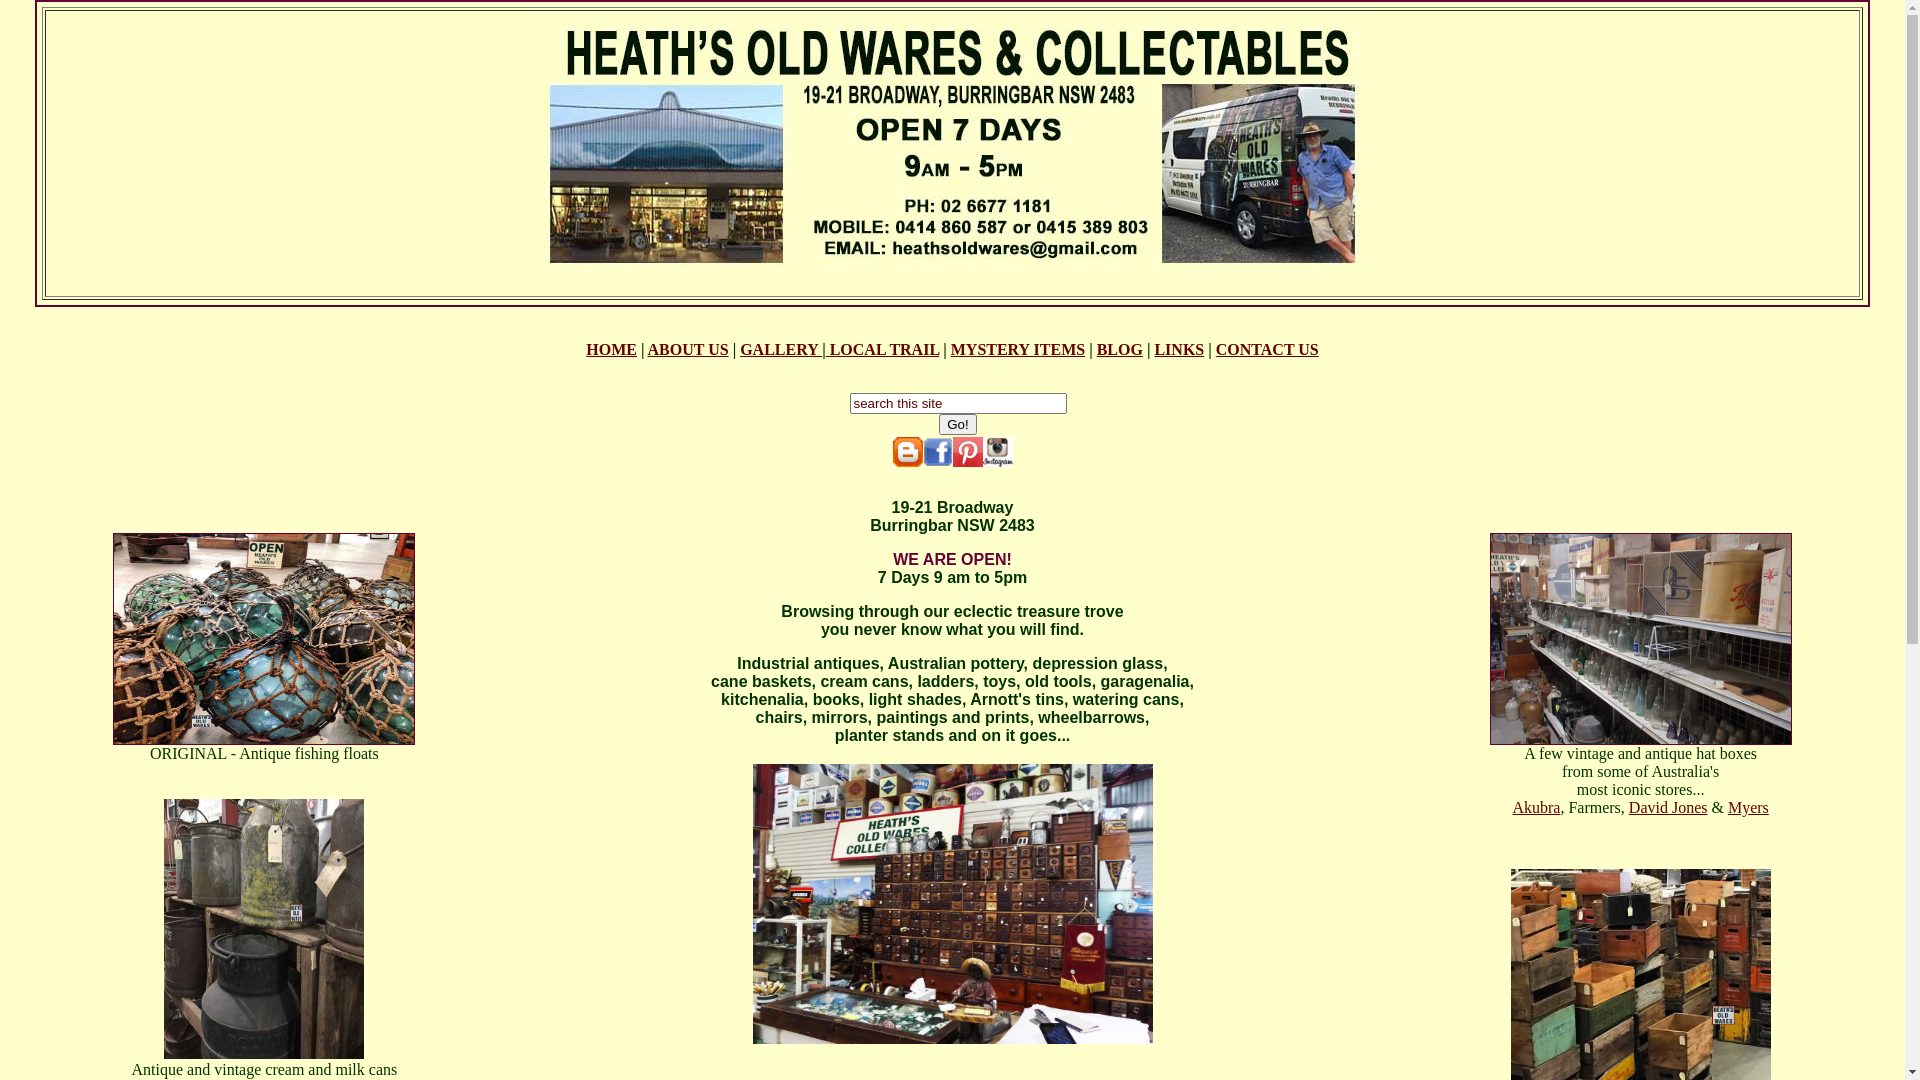 The image size is (1920, 1080). I want to click on MYSTERY ITEMS, so click(1018, 350).